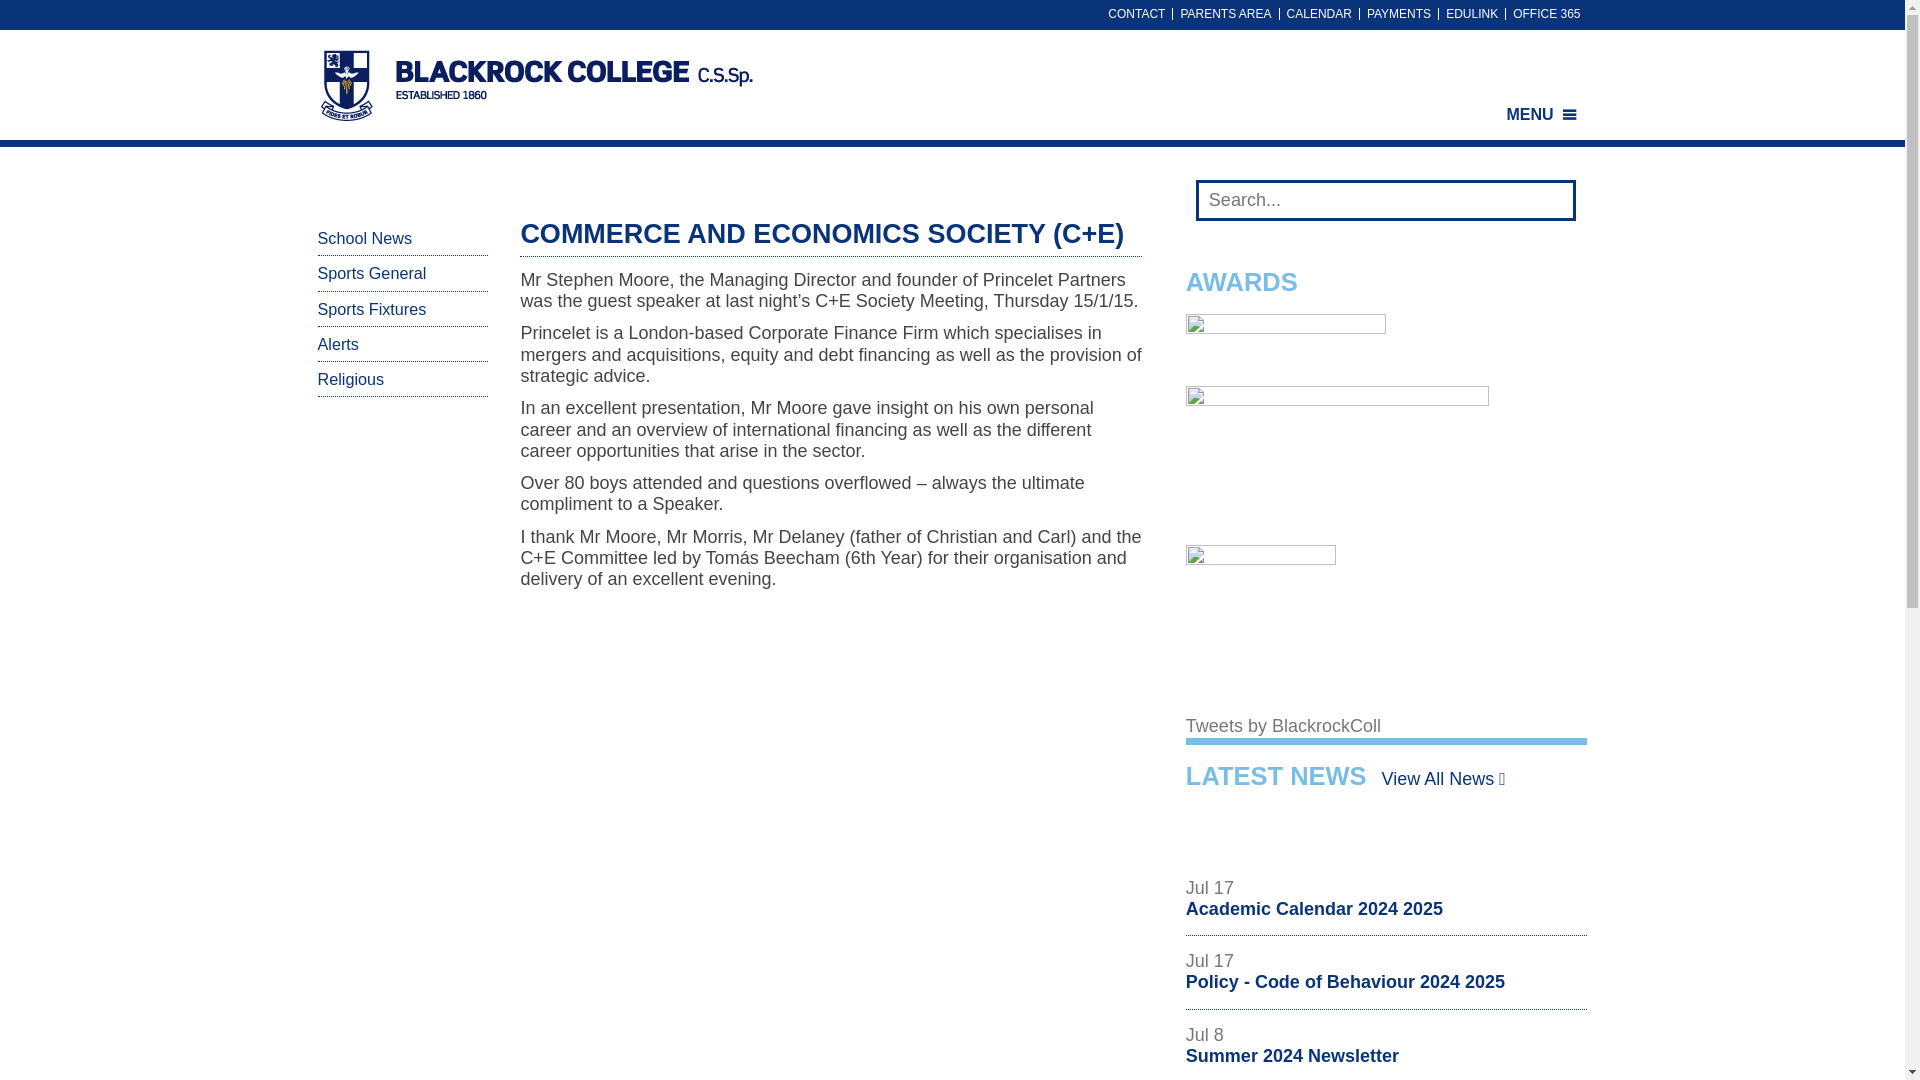 Image resolution: width=1920 pixels, height=1080 pixels. I want to click on CALENDAR, so click(1320, 14).